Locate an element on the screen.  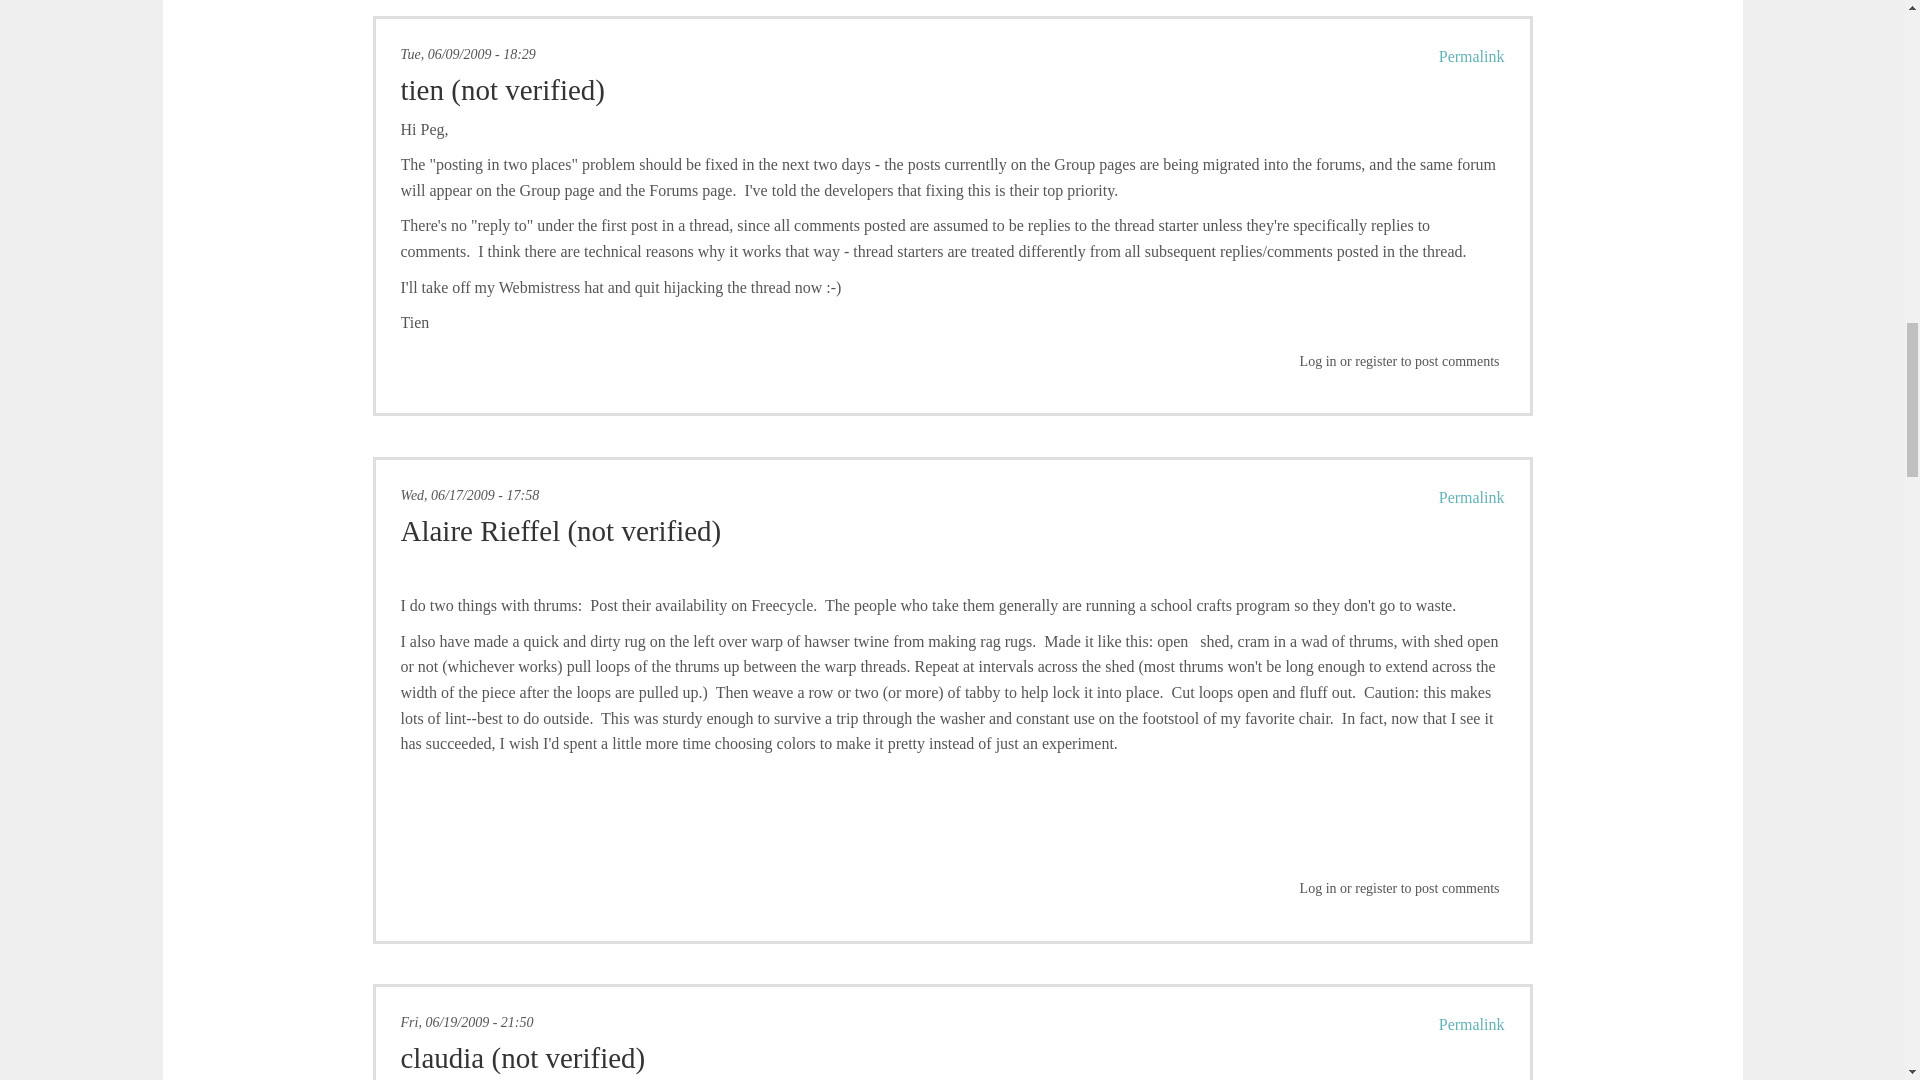
register is located at coordinates (1376, 888).